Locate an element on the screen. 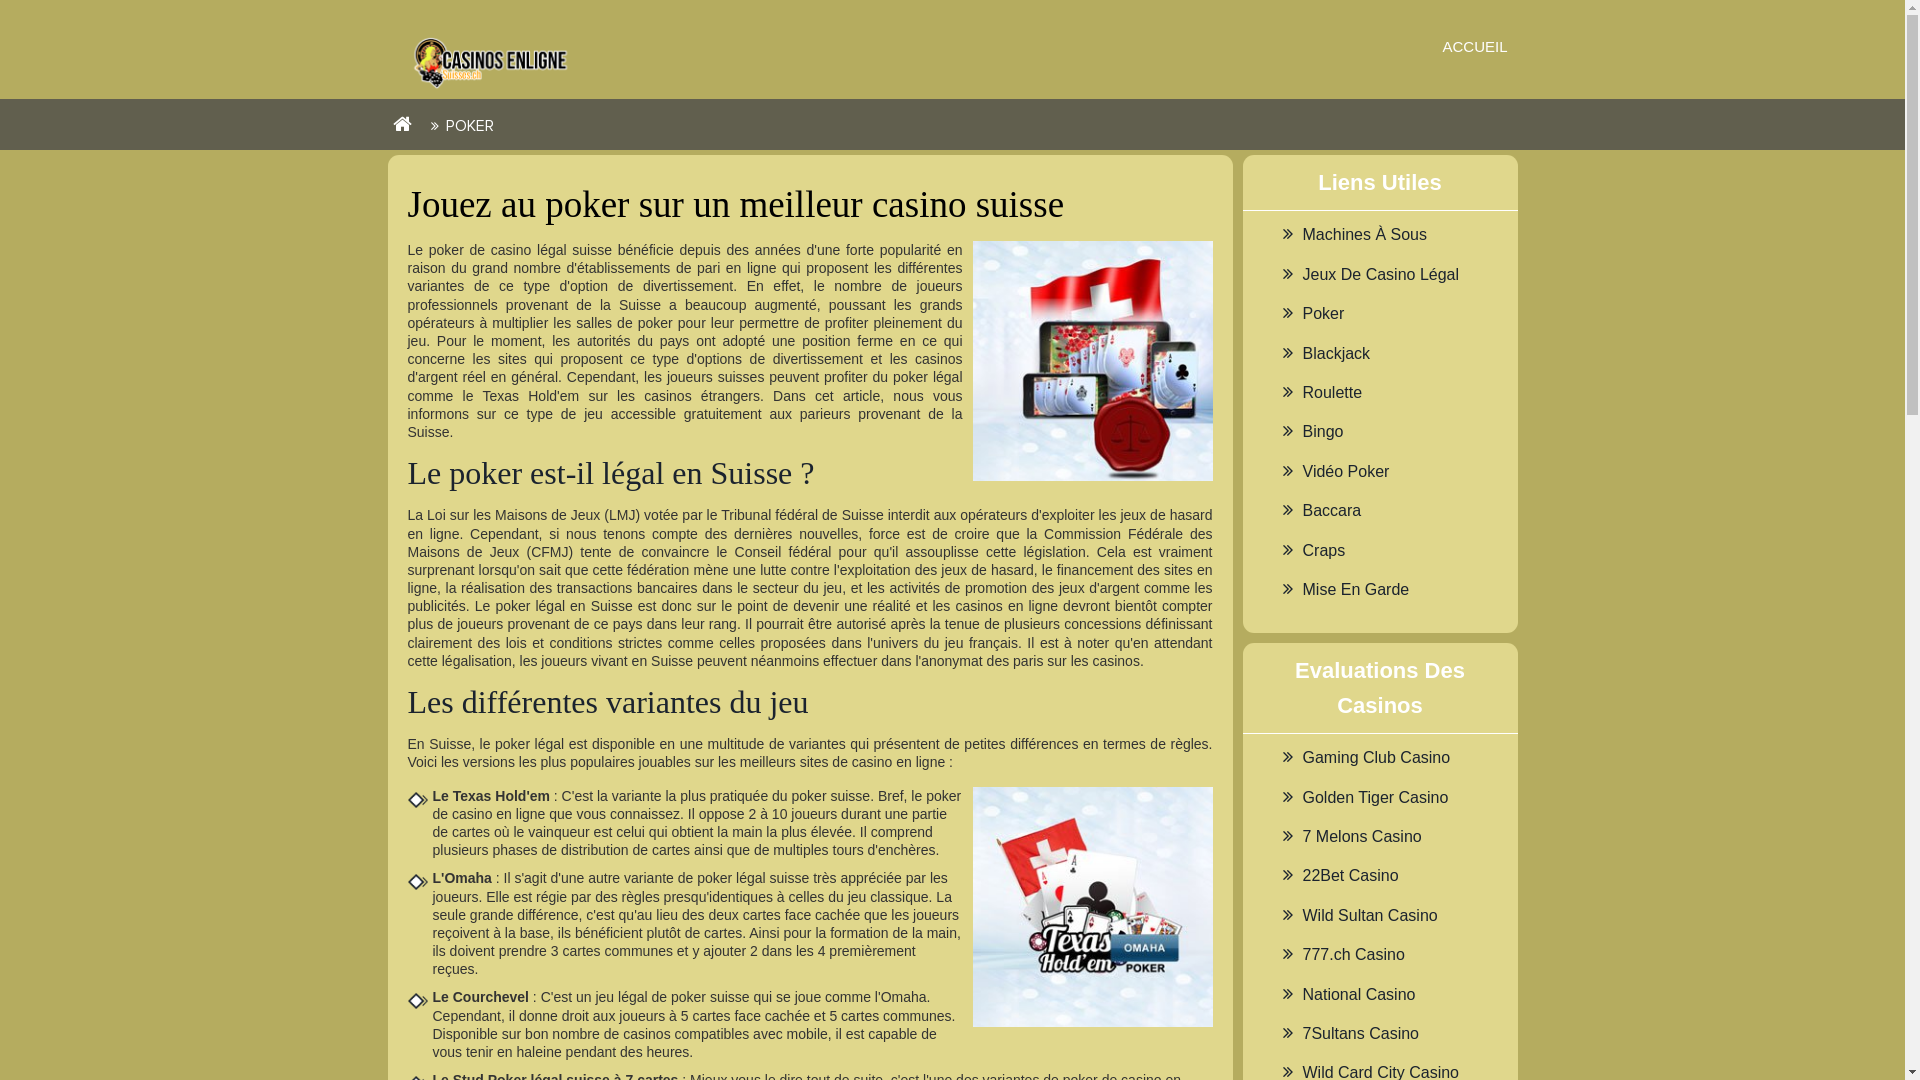 The image size is (1920, 1080). Baccara is located at coordinates (1332, 510).